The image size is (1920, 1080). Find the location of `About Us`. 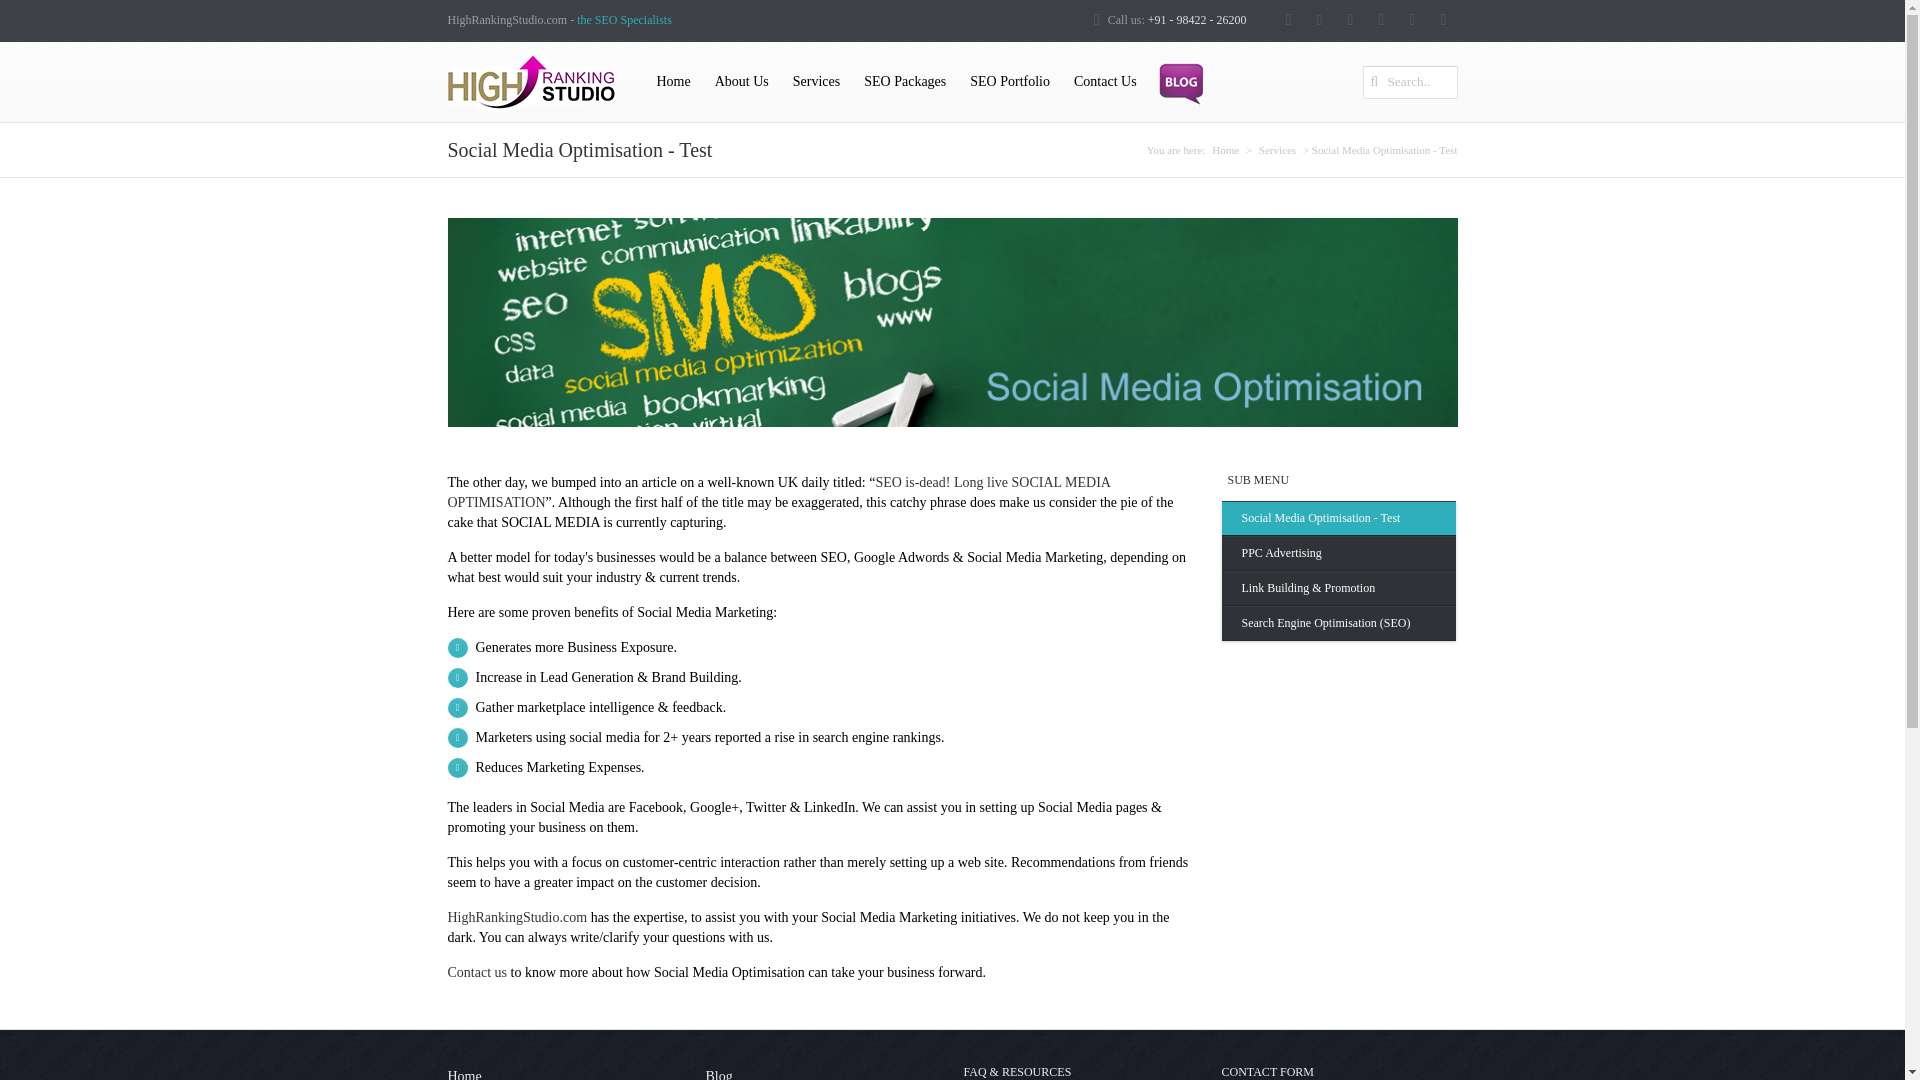

About Us is located at coordinates (742, 82).